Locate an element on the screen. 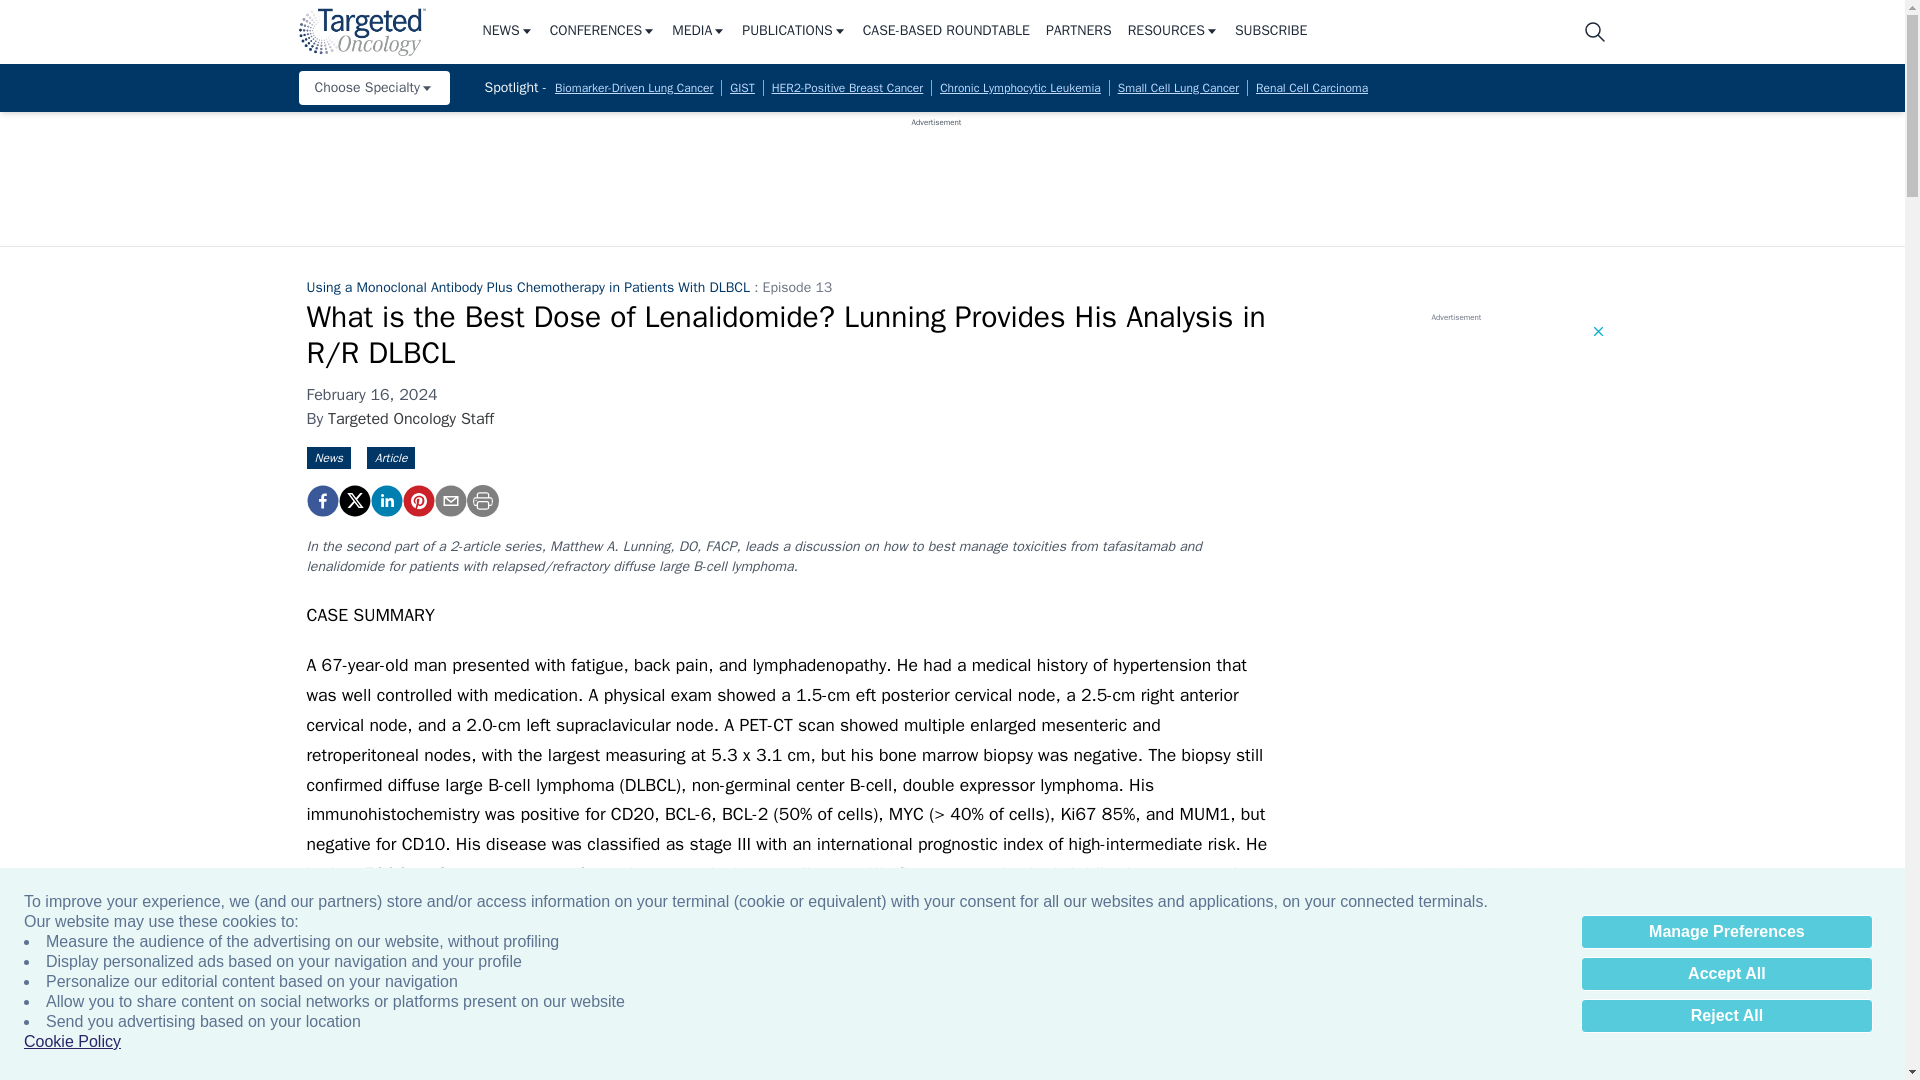  MEDIA is located at coordinates (698, 32).